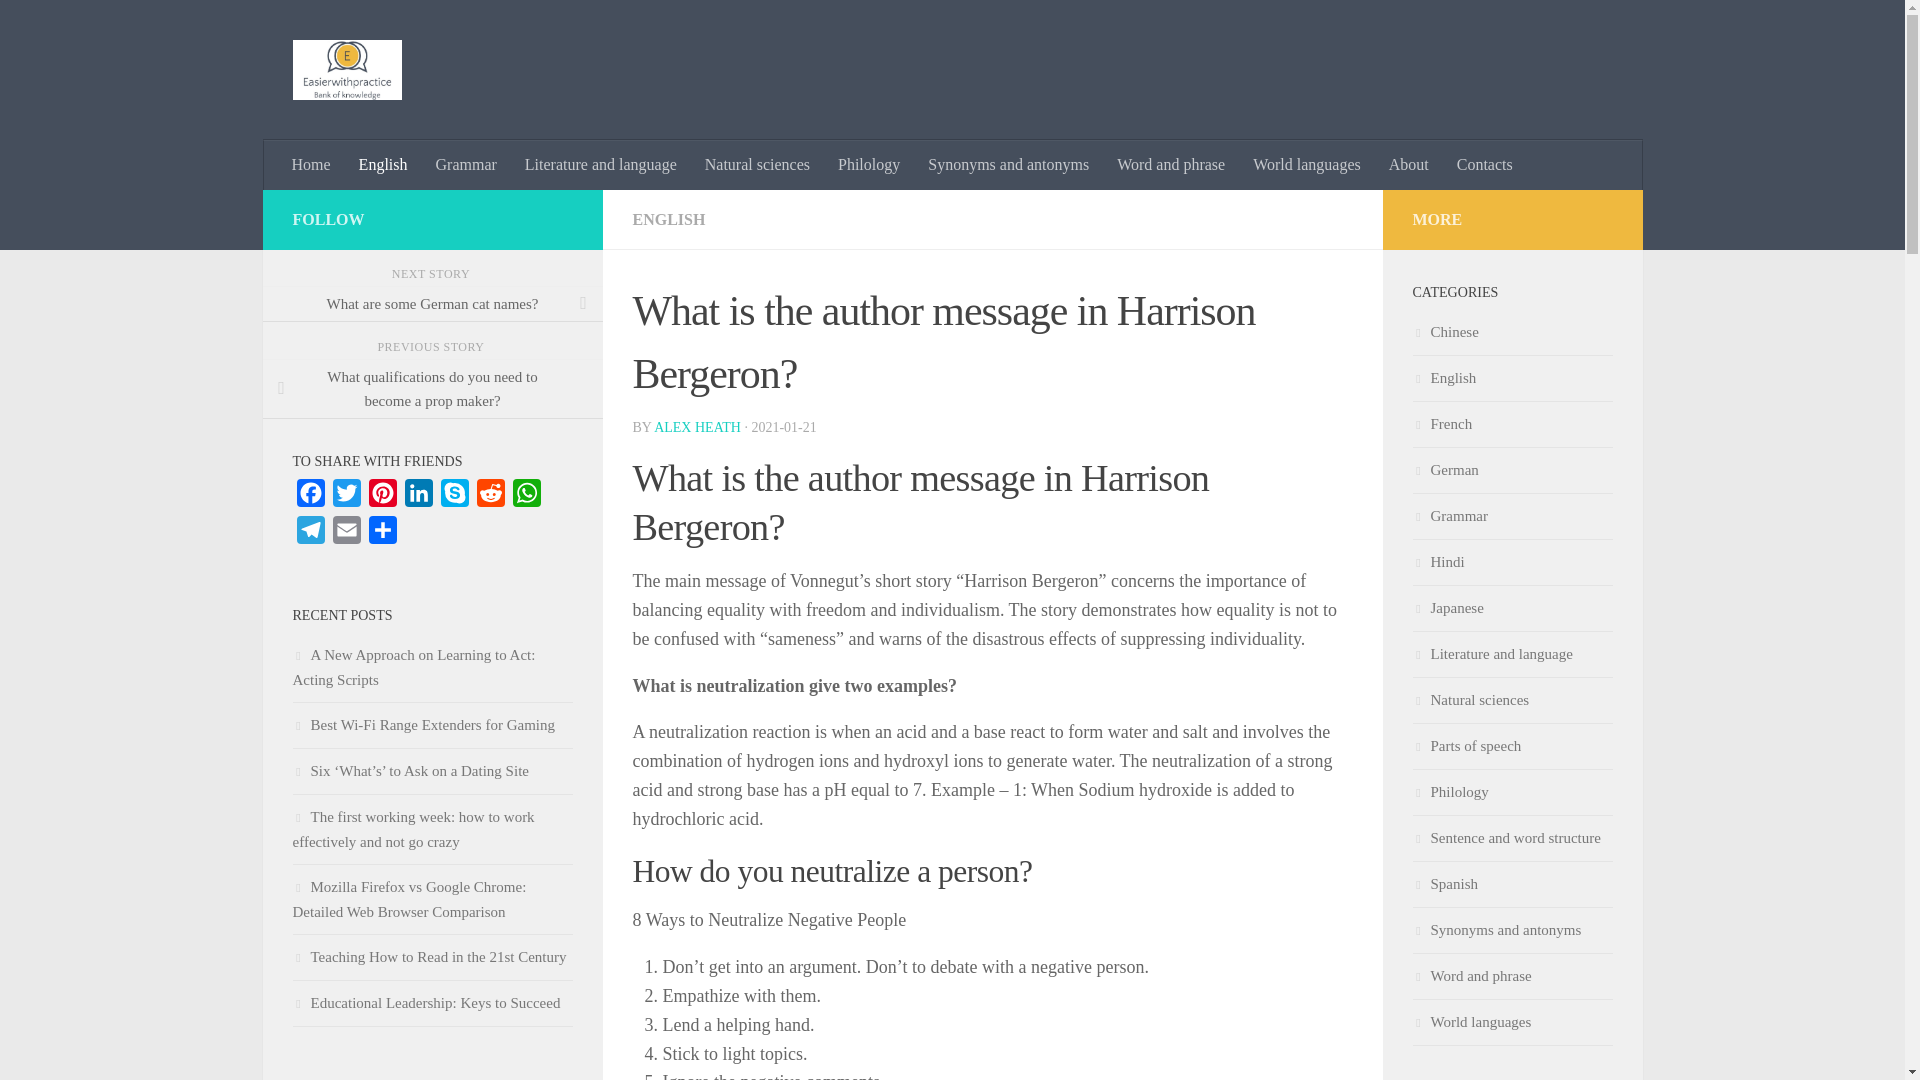  What do you see at coordinates (757, 165) in the screenshot?
I see `Natural sciences` at bounding box center [757, 165].